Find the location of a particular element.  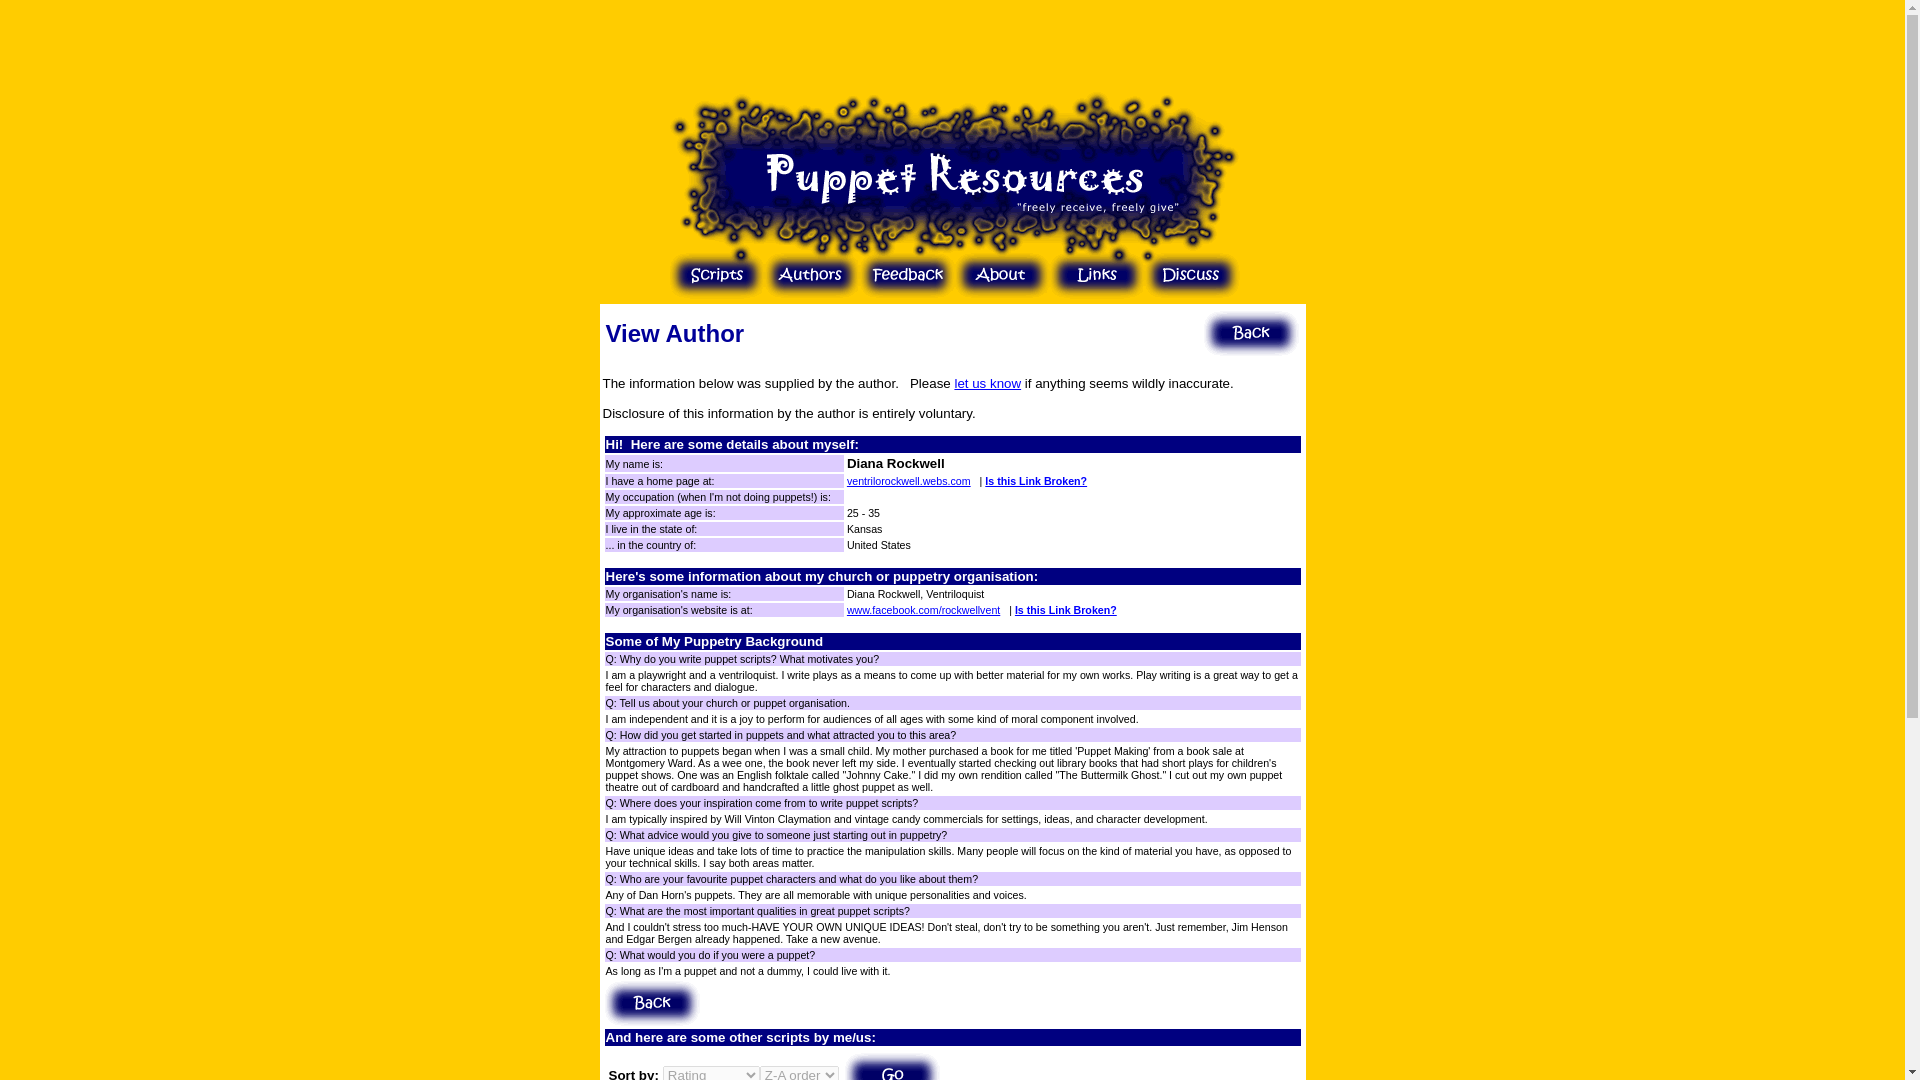

Advertisement is located at coordinates (951, 44).